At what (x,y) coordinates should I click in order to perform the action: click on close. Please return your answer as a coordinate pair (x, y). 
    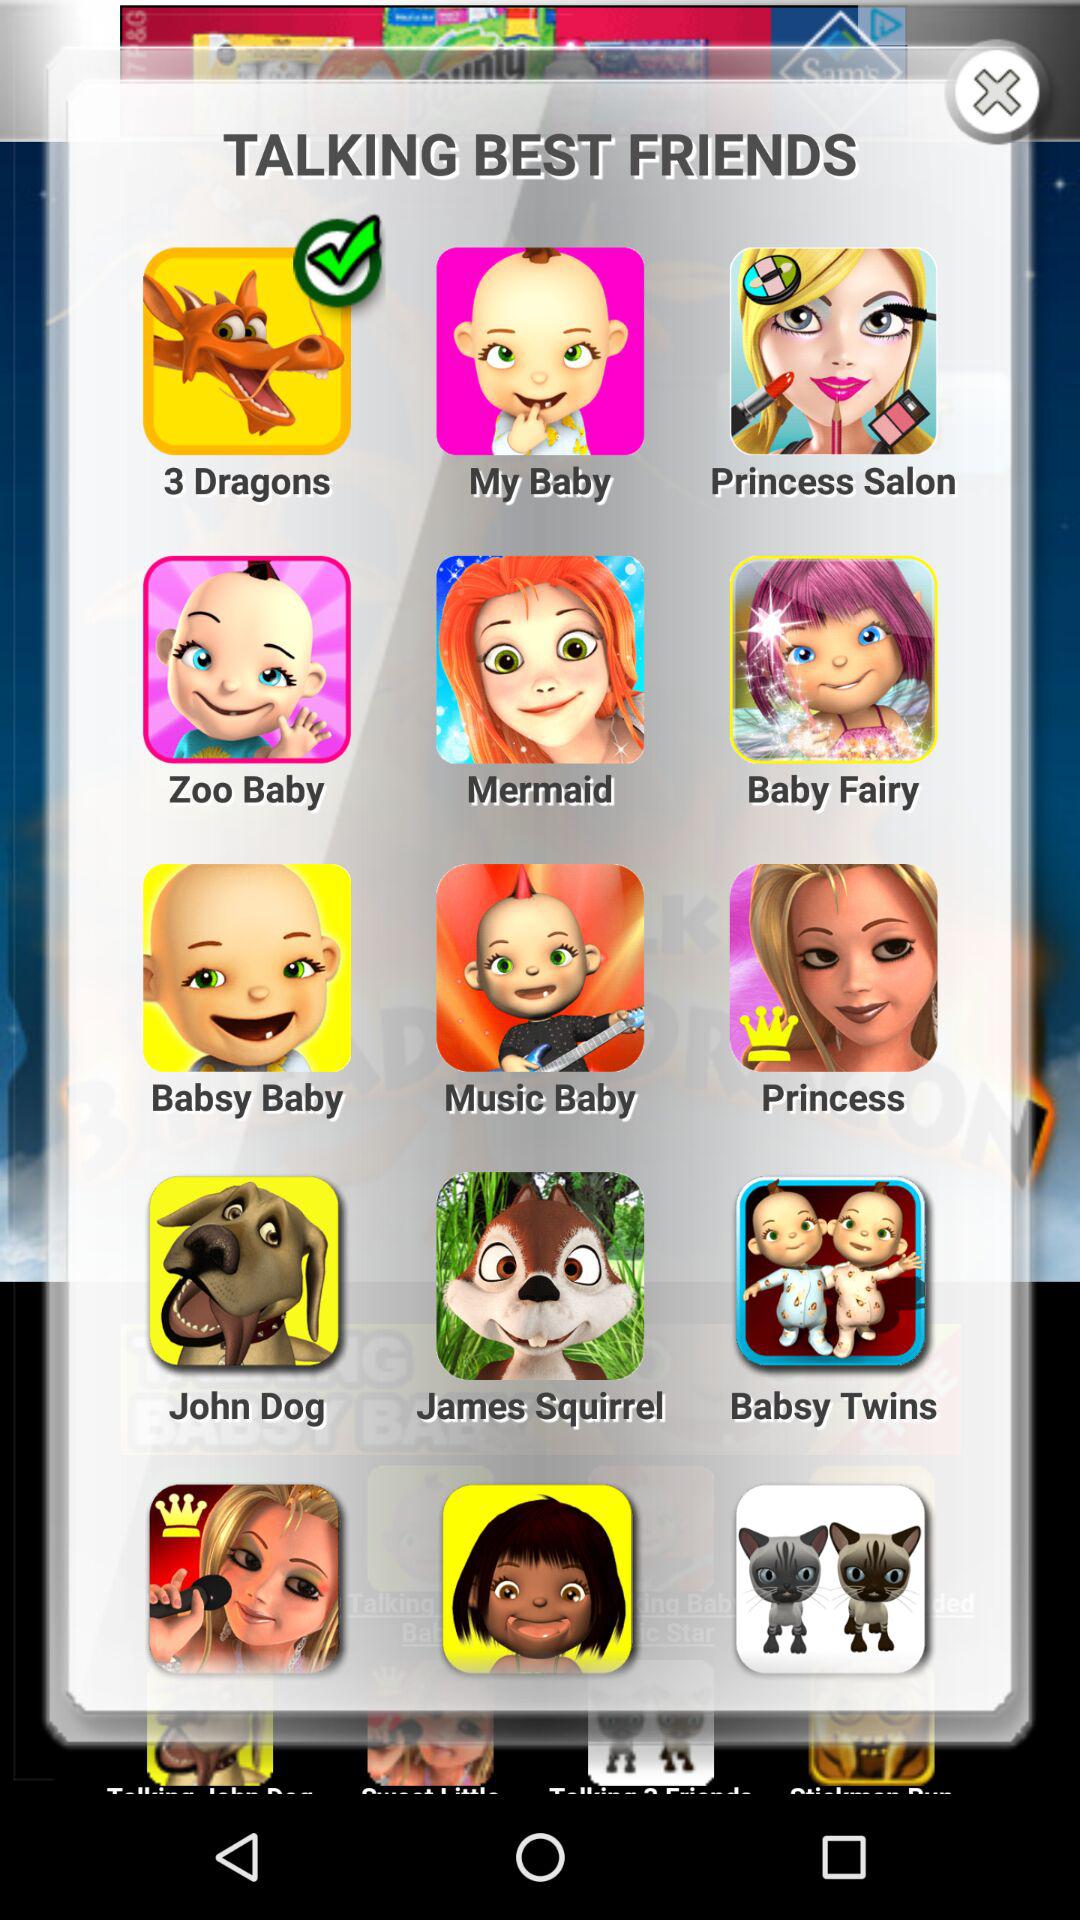
    Looking at the image, I should click on (1002, 94).